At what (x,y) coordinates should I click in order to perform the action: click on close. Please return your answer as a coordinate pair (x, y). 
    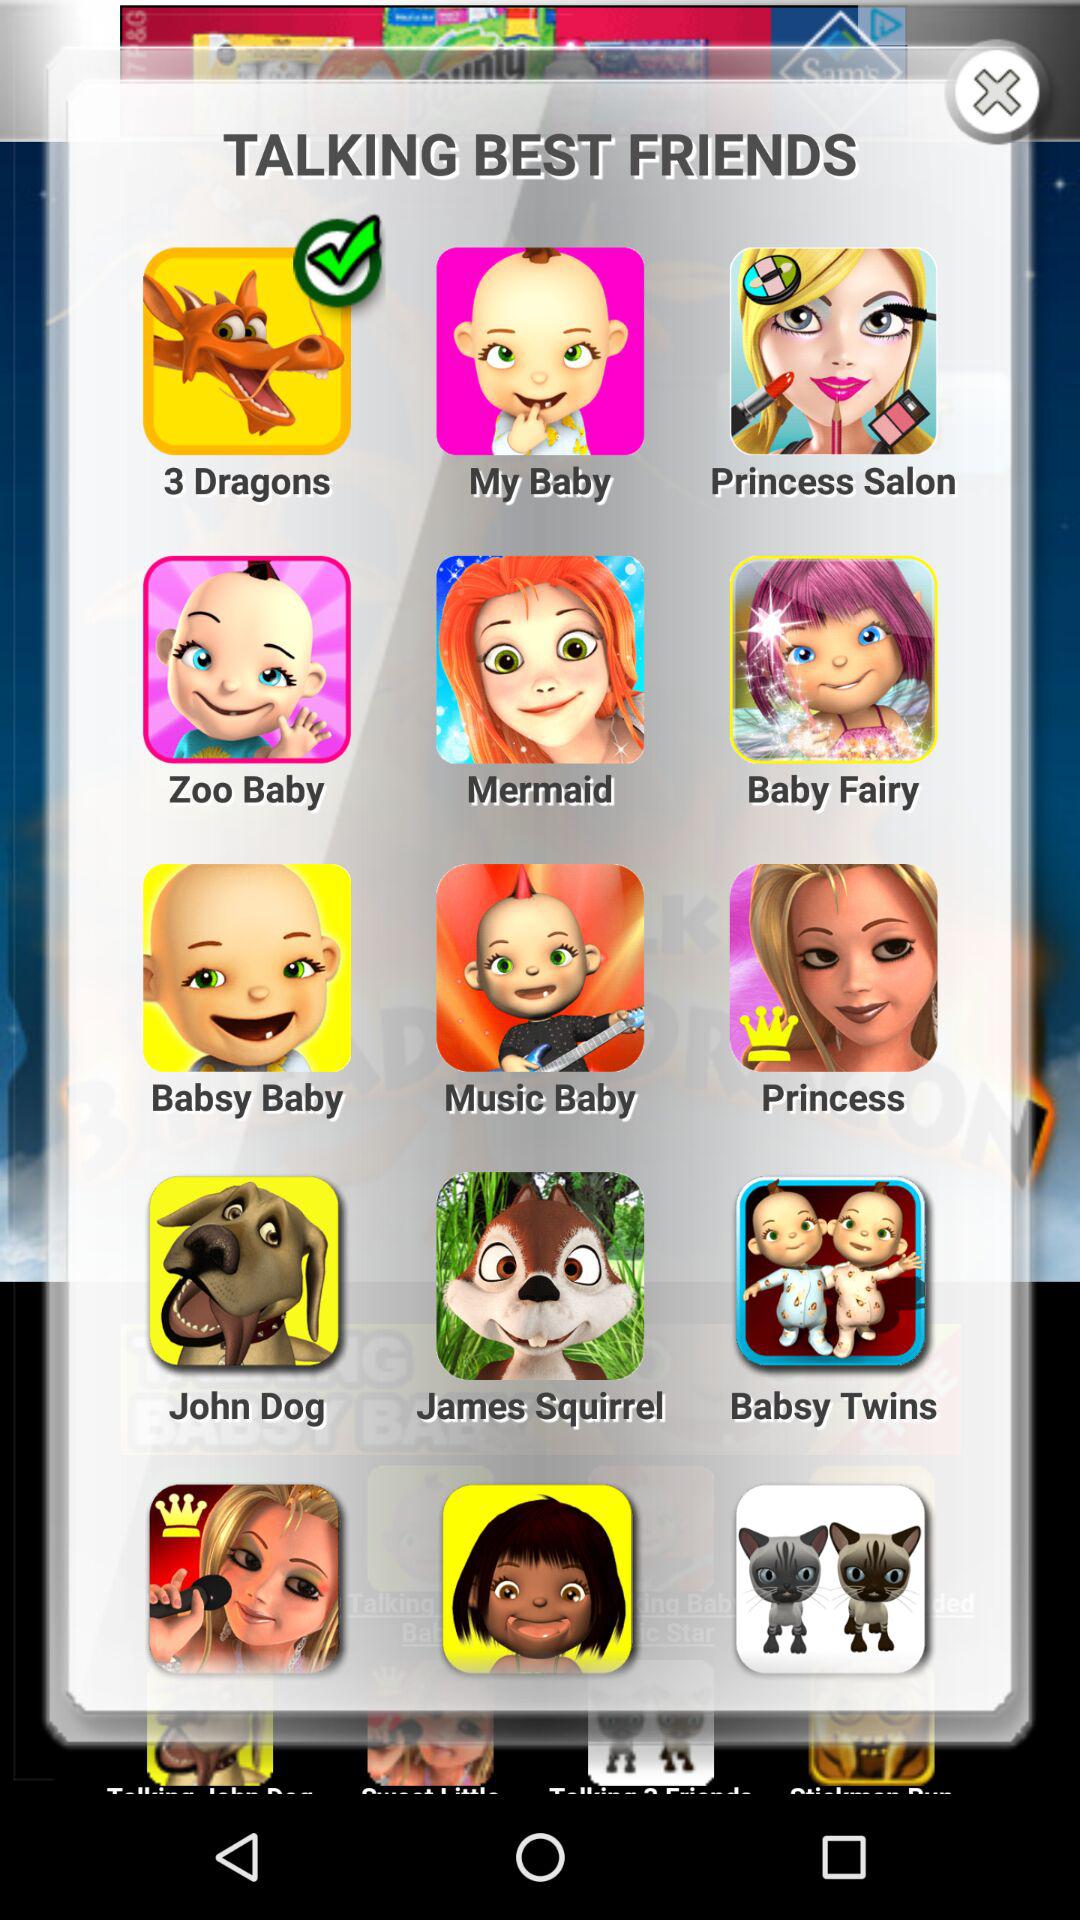
    Looking at the image, I should click on (1002, 94).